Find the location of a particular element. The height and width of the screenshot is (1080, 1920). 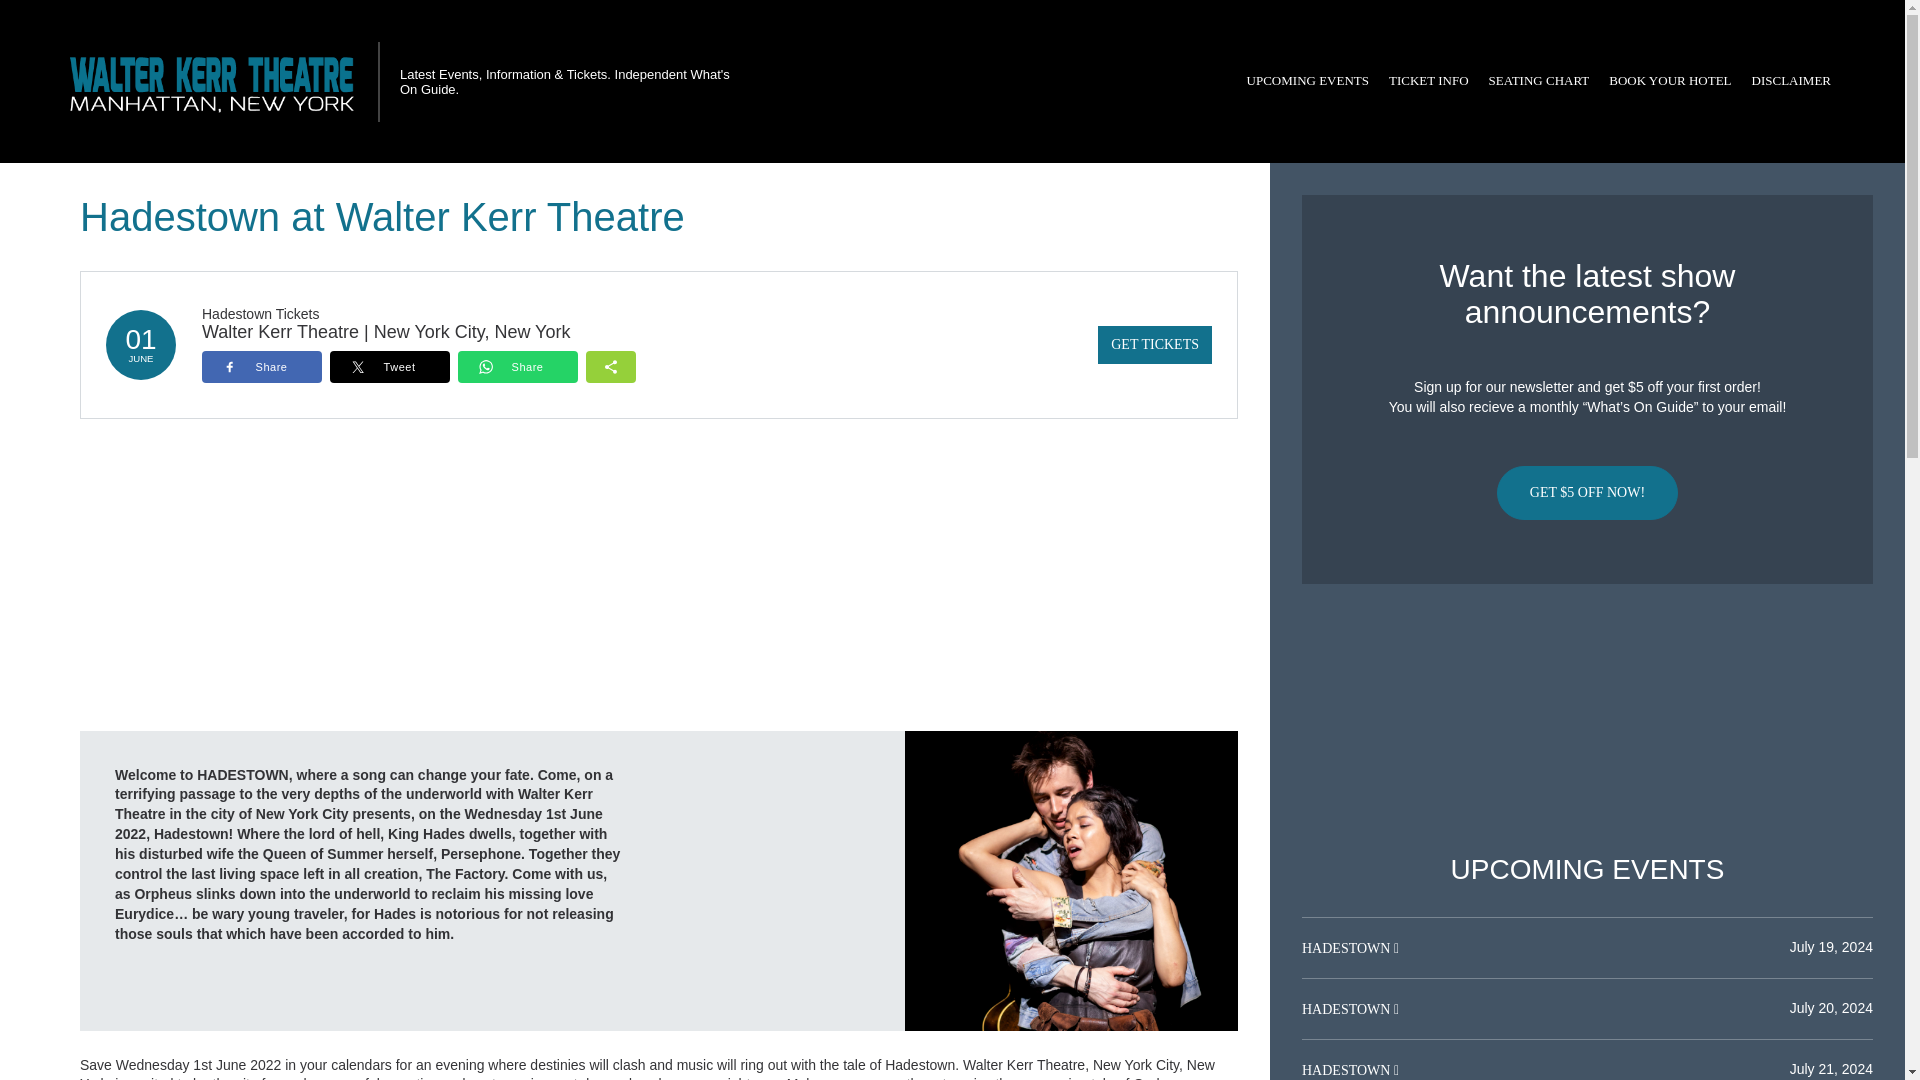

TICKET INFO is located at coordinates (1428, 81).